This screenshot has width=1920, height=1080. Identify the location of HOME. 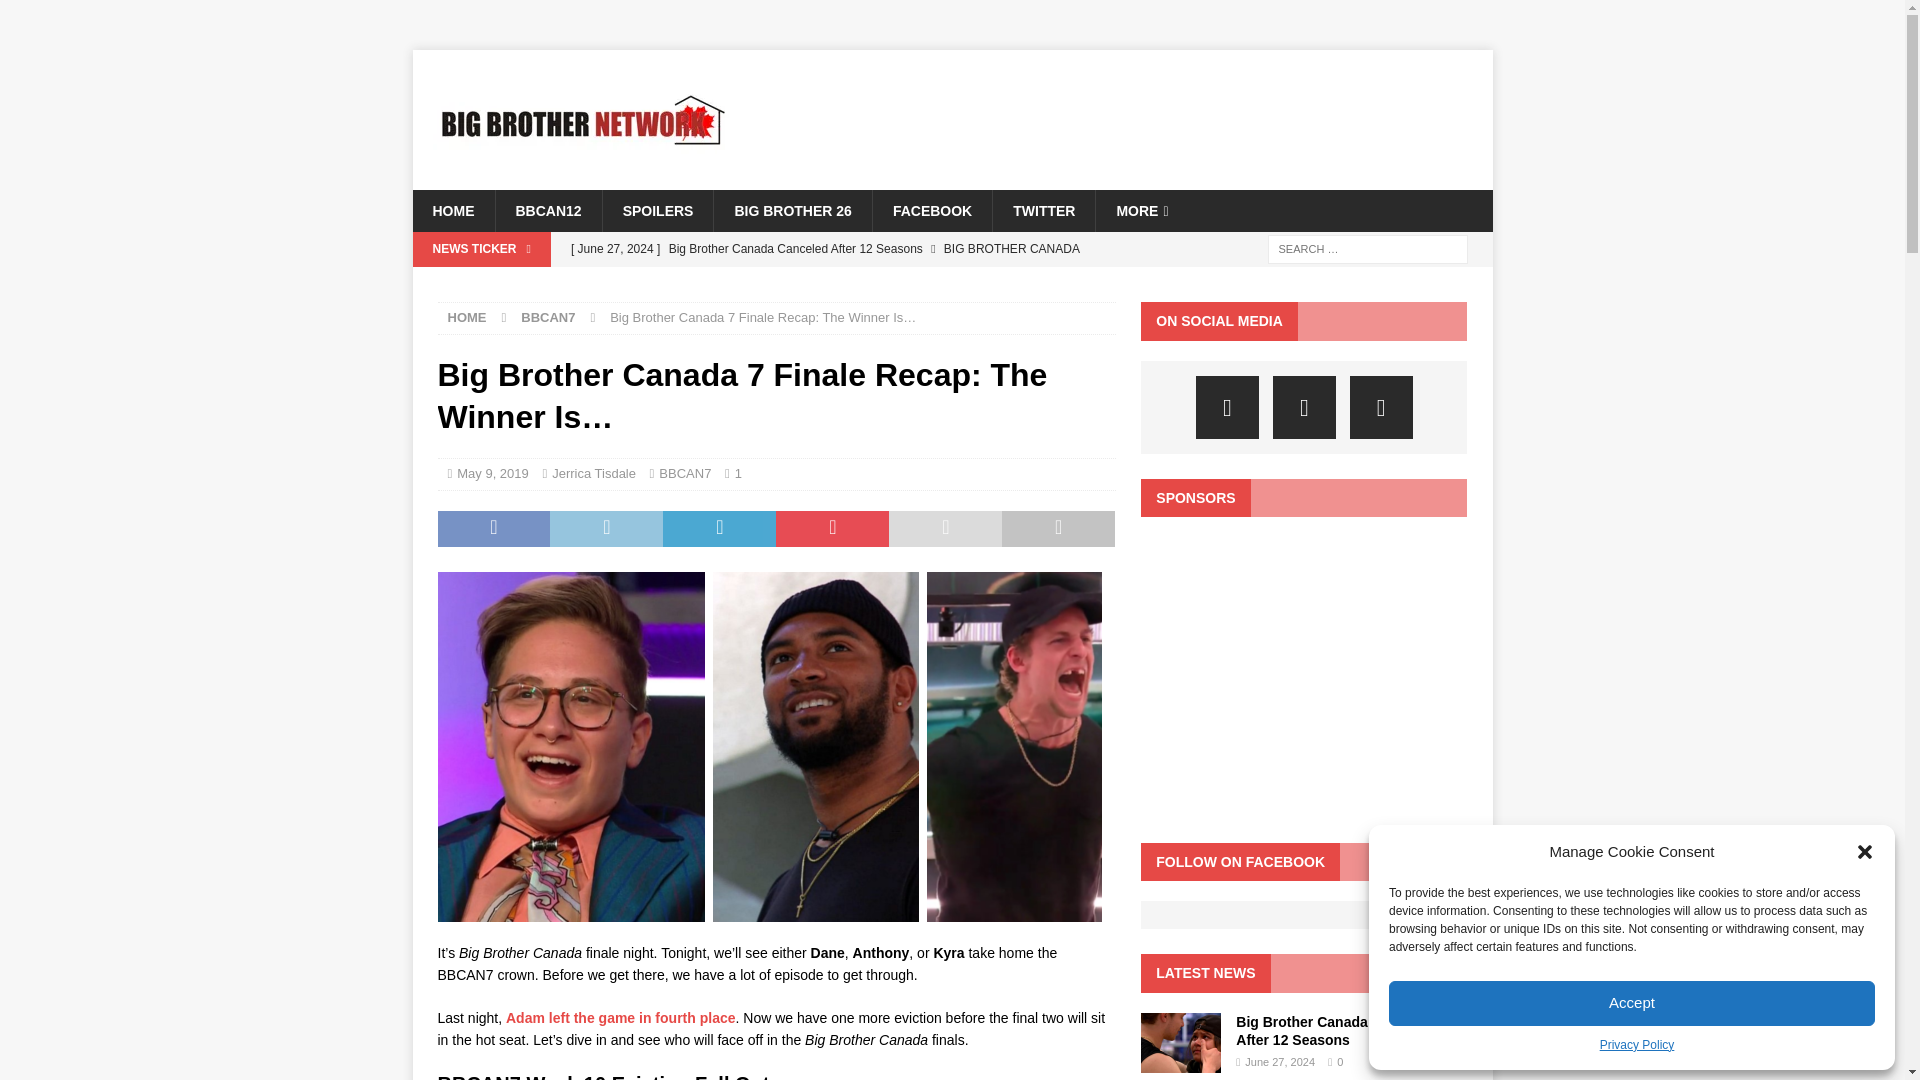
(452, 211).